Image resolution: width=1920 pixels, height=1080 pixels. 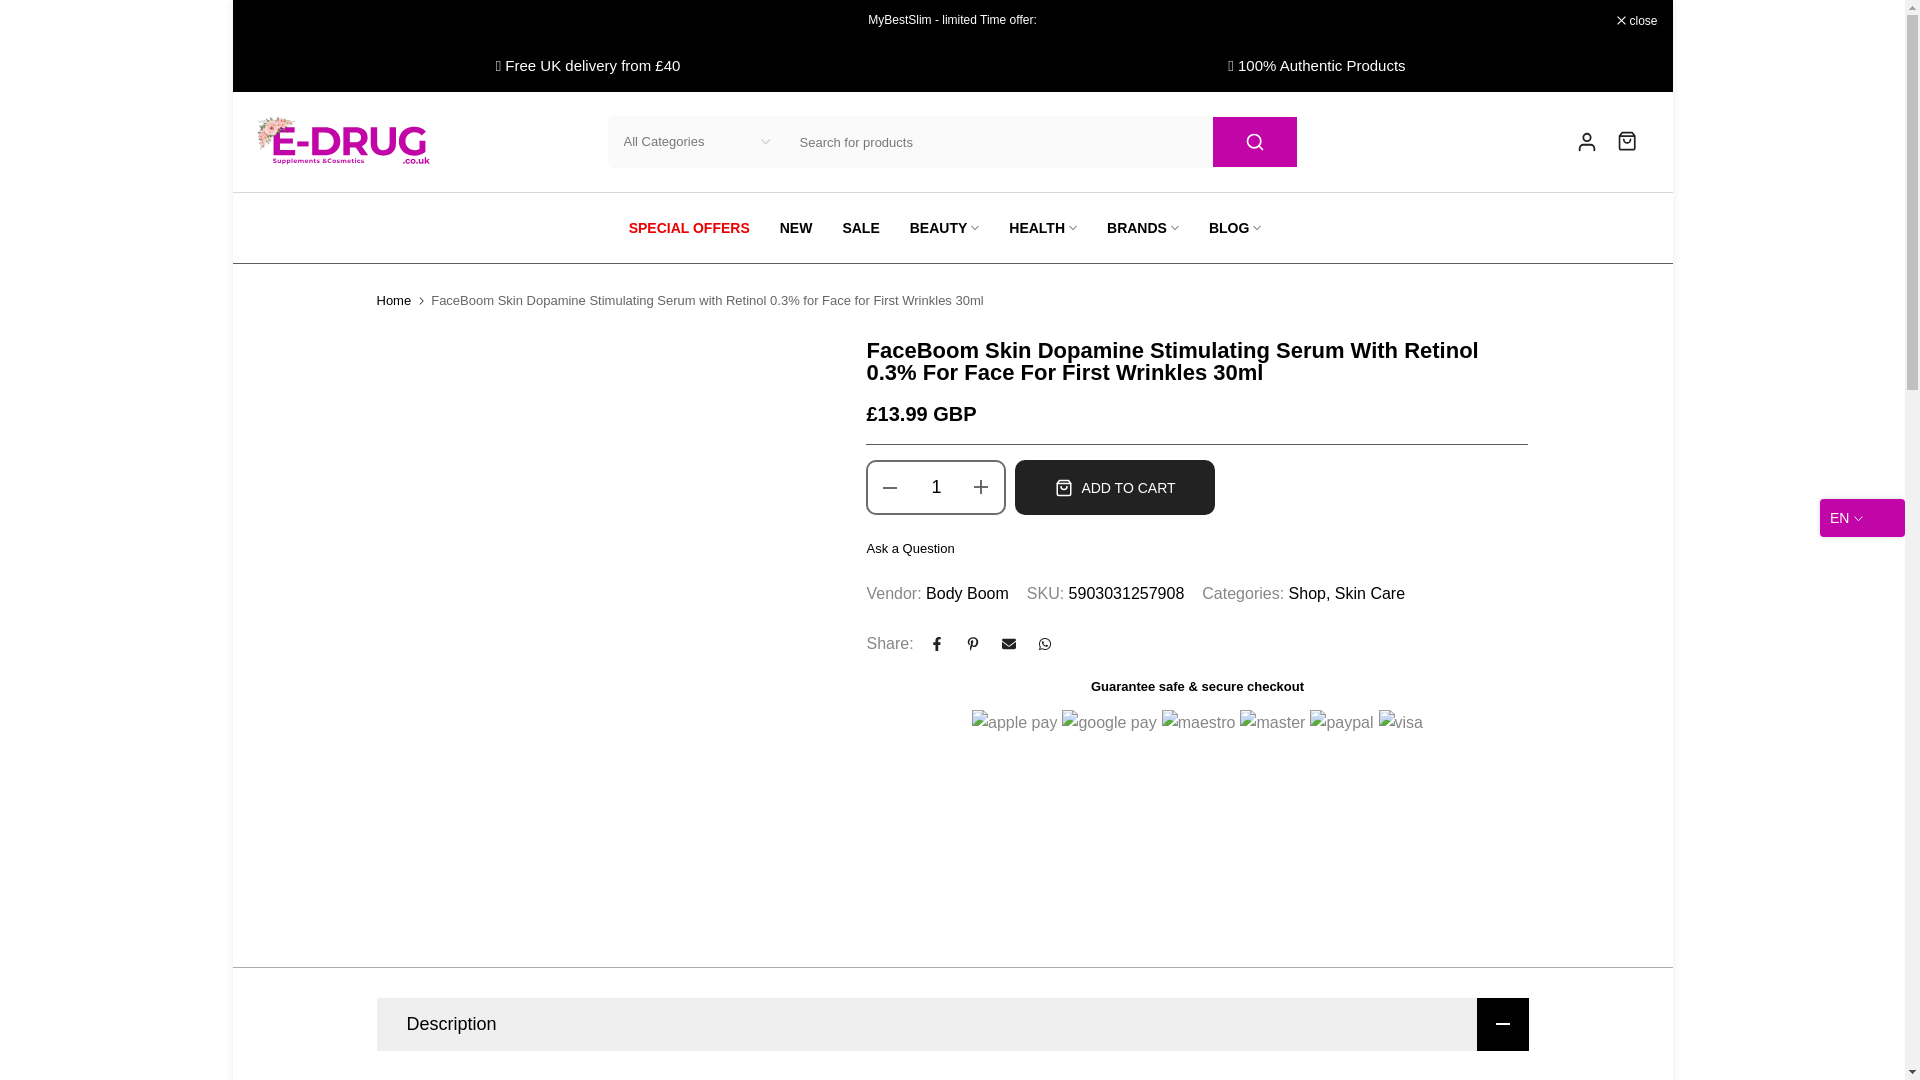 I want to click on Body Boom, so click(x=967, y=593).